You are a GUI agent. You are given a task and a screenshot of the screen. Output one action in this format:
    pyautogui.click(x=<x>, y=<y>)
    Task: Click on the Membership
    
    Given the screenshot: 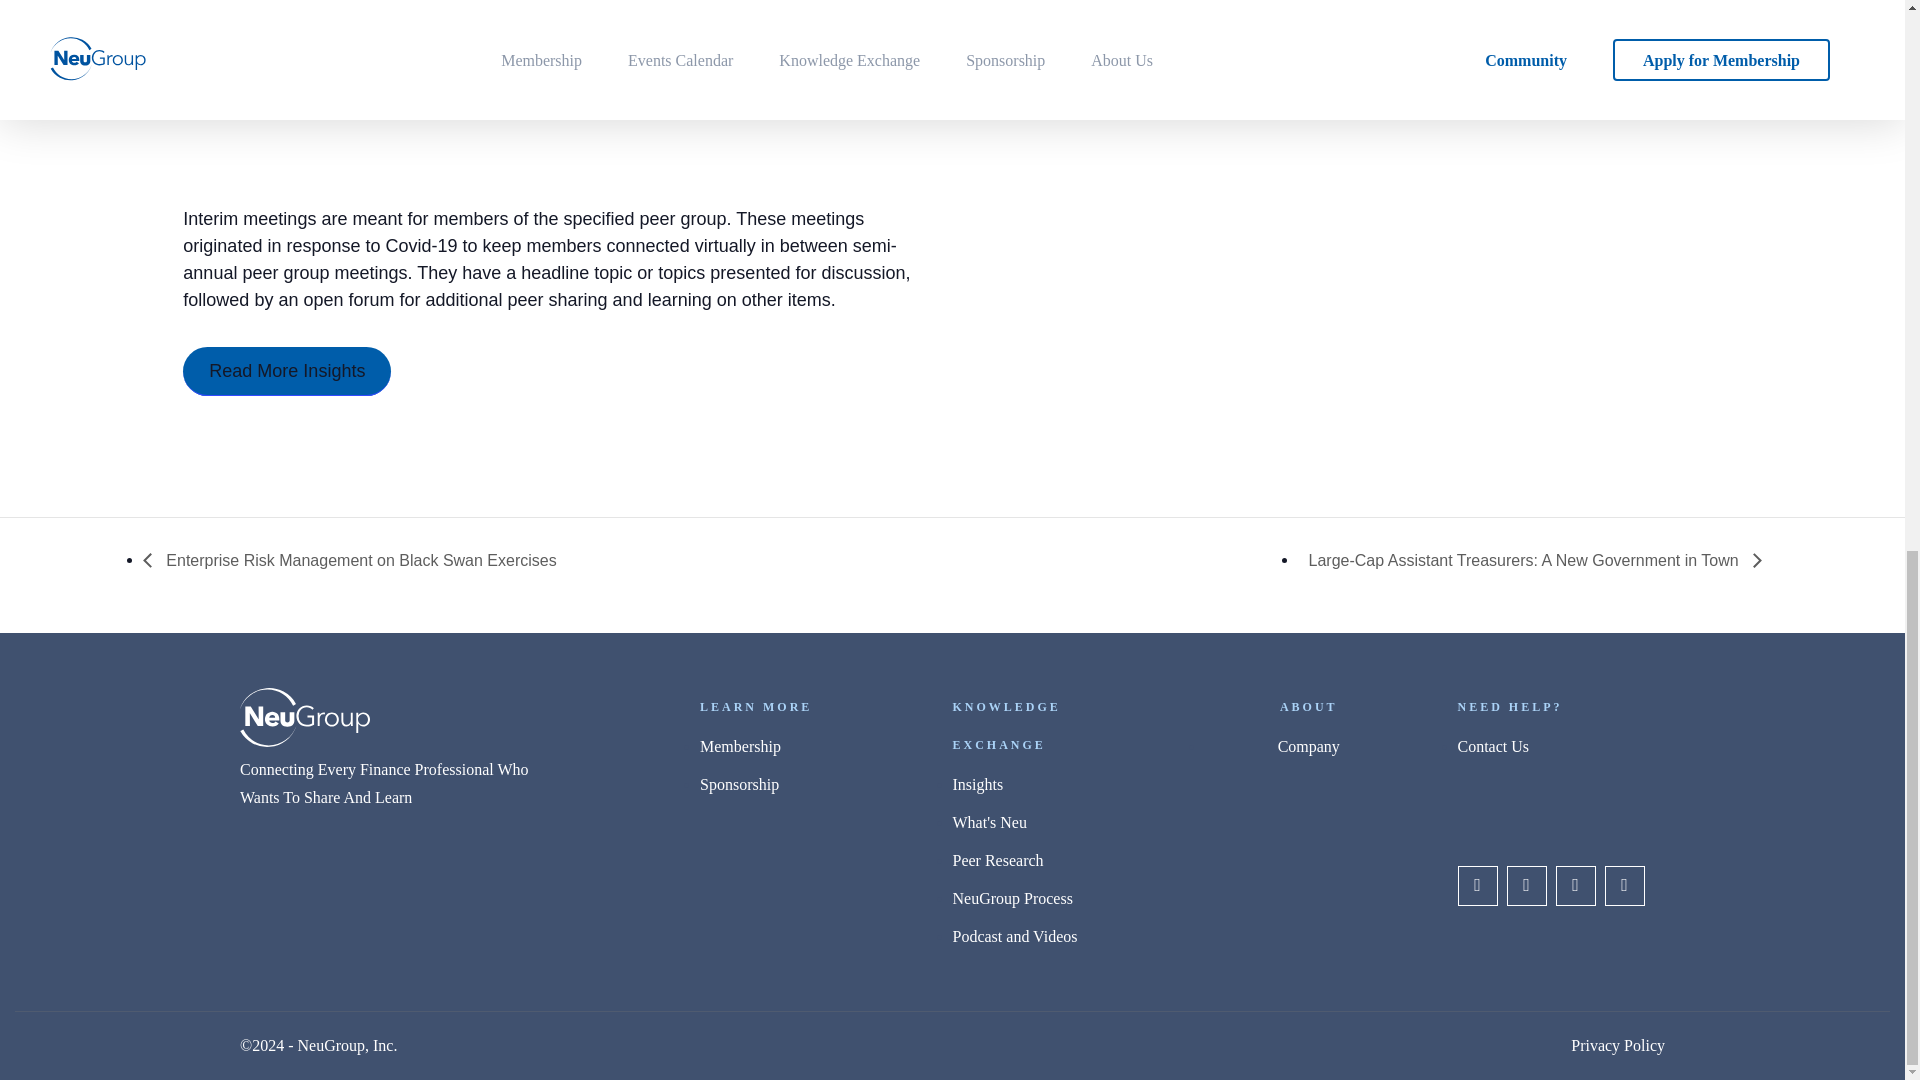 What is the action you would take?
    pyautogui.click(x=804, y=752)
    